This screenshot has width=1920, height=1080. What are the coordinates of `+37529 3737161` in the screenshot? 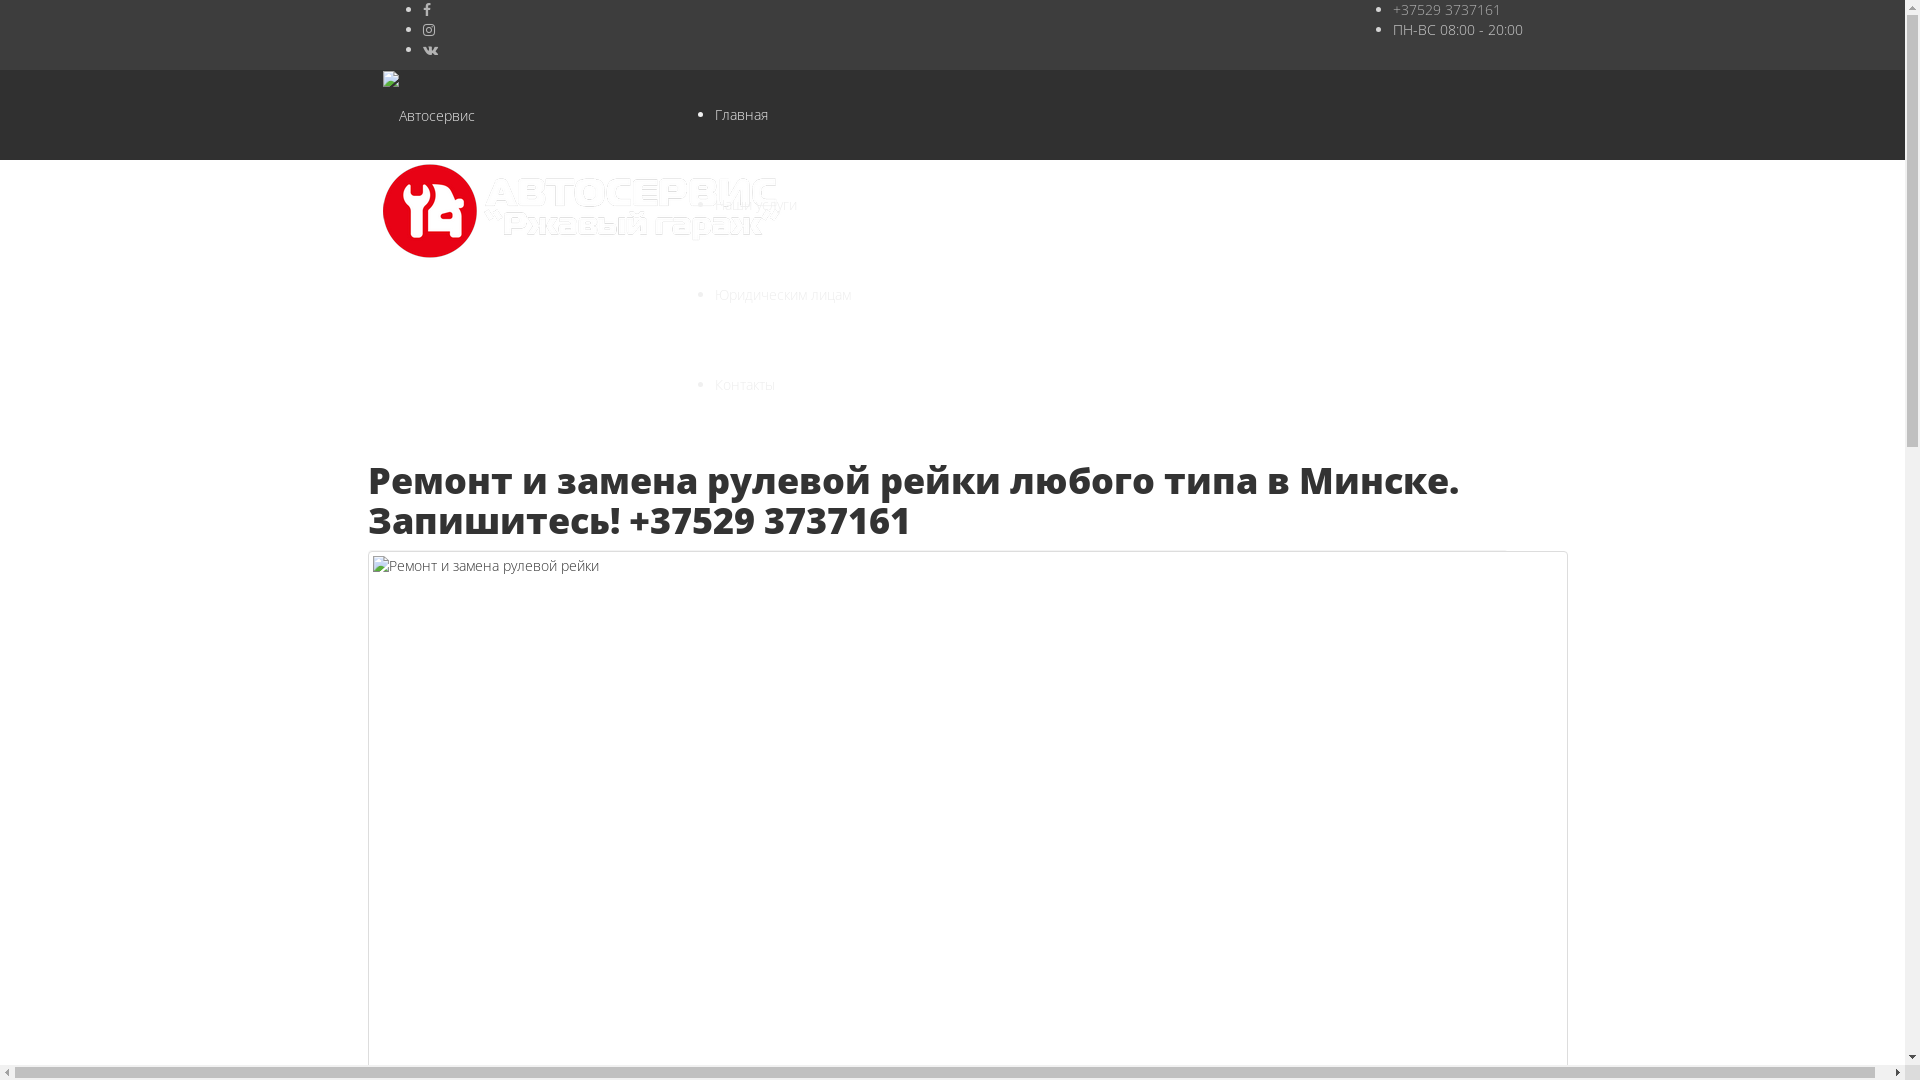 It's located at (1446, 10).